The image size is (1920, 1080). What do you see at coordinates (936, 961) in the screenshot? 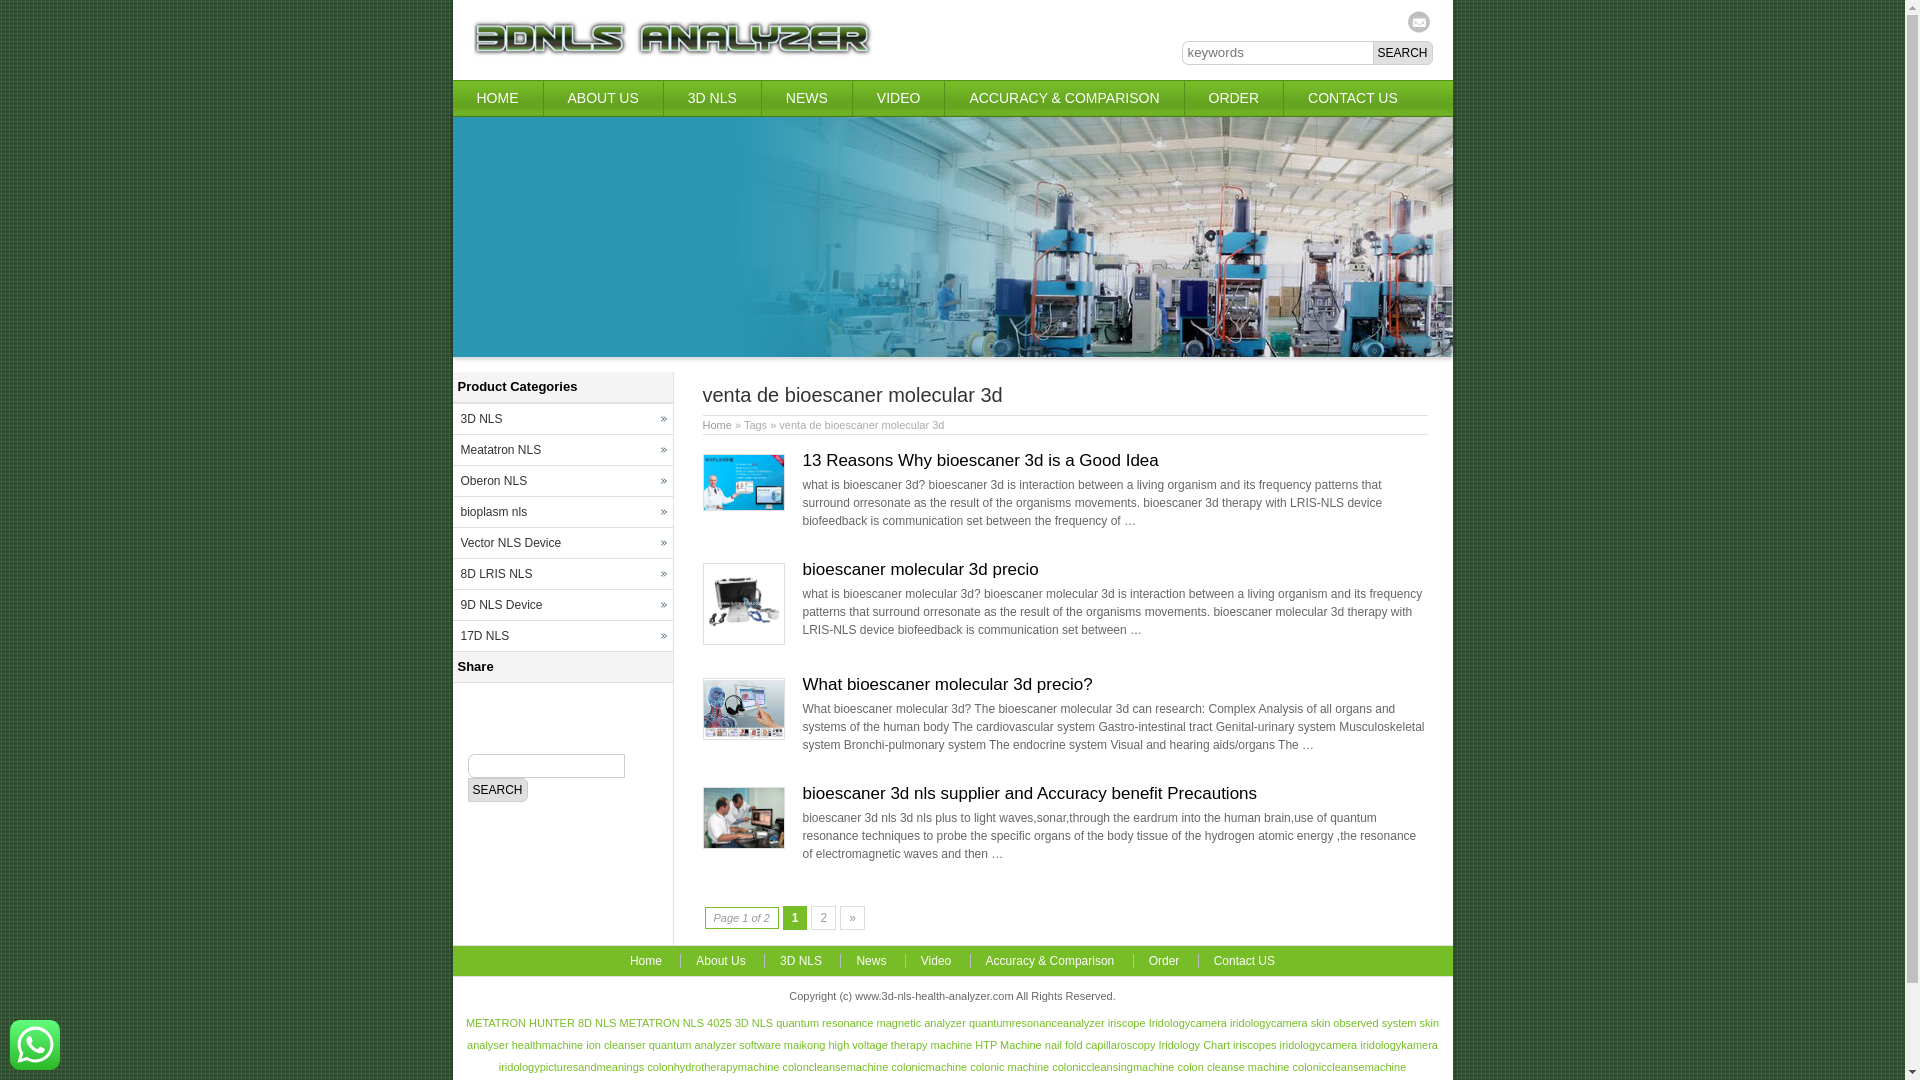
I see `Video` at bounding box center [936, 961].